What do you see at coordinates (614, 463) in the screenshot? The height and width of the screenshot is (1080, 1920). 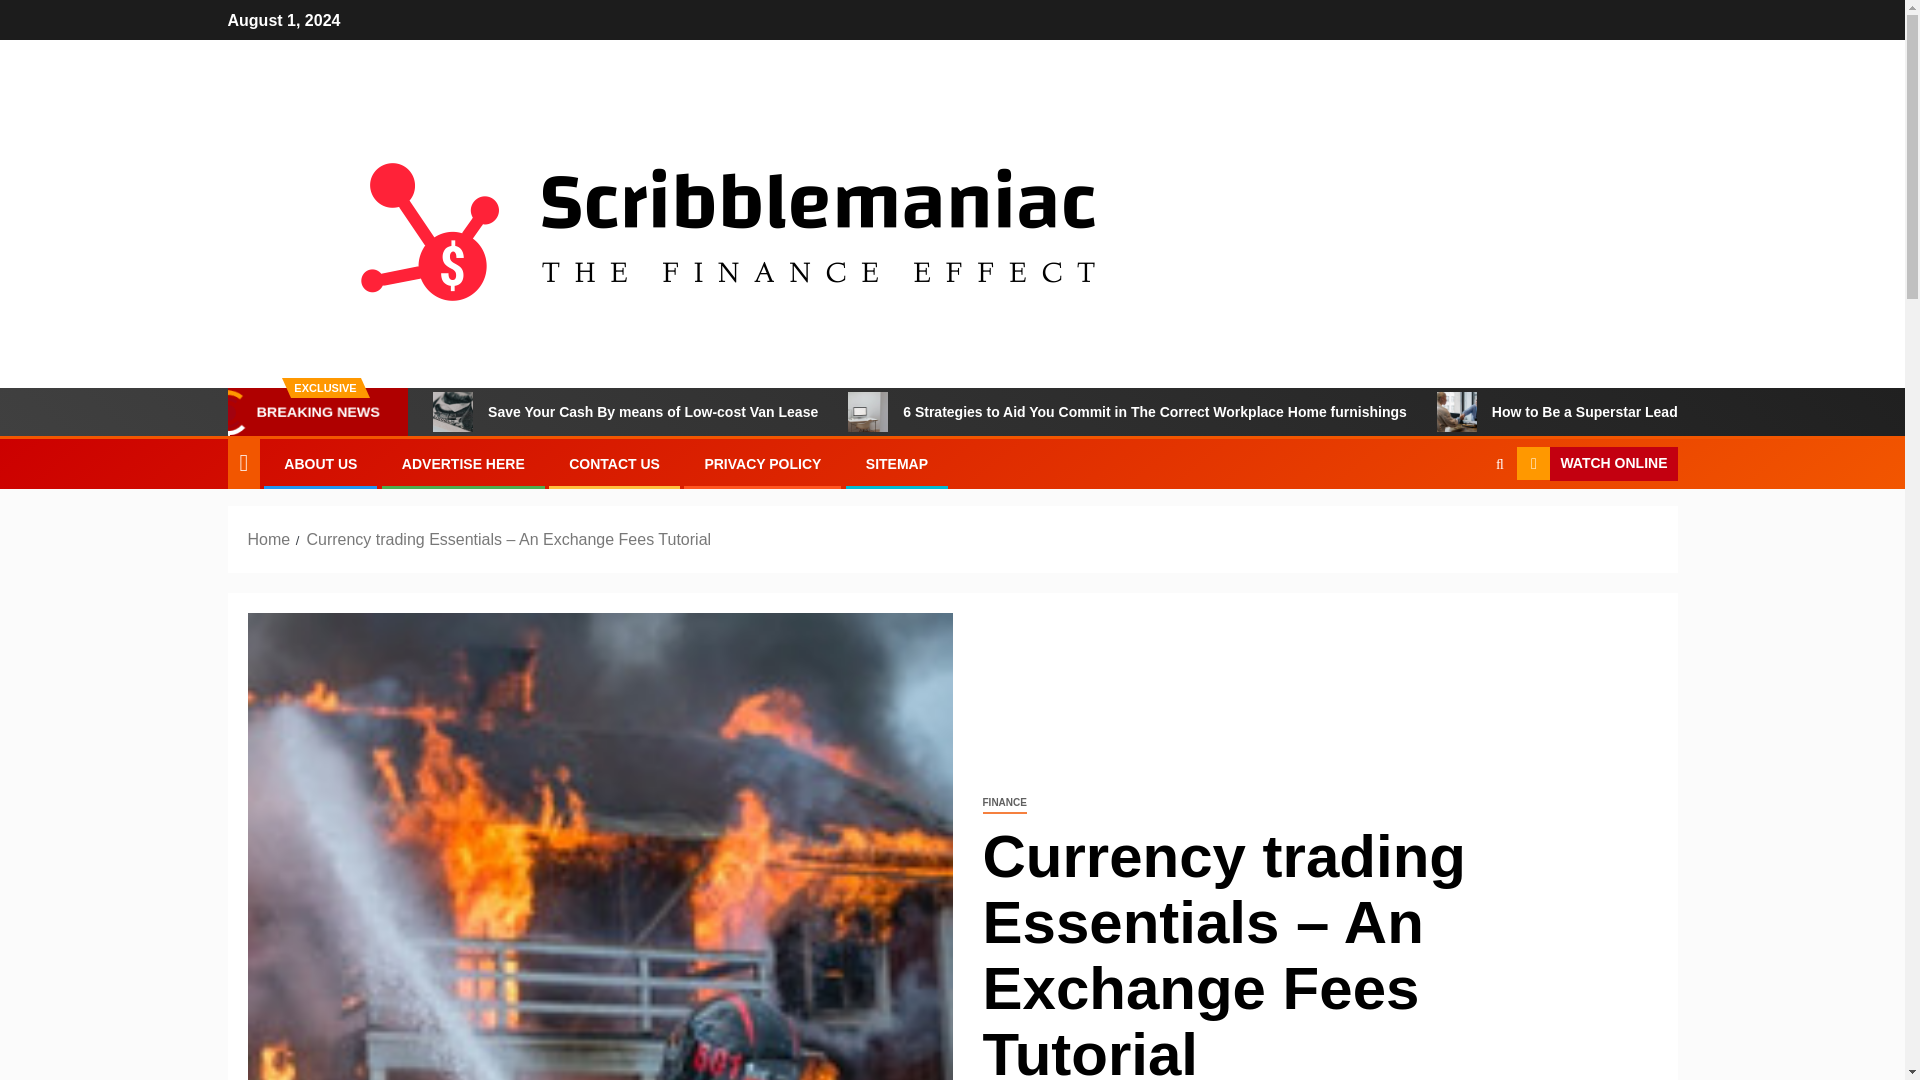 I see `CONTACT US` at bounding box center [614, 463].